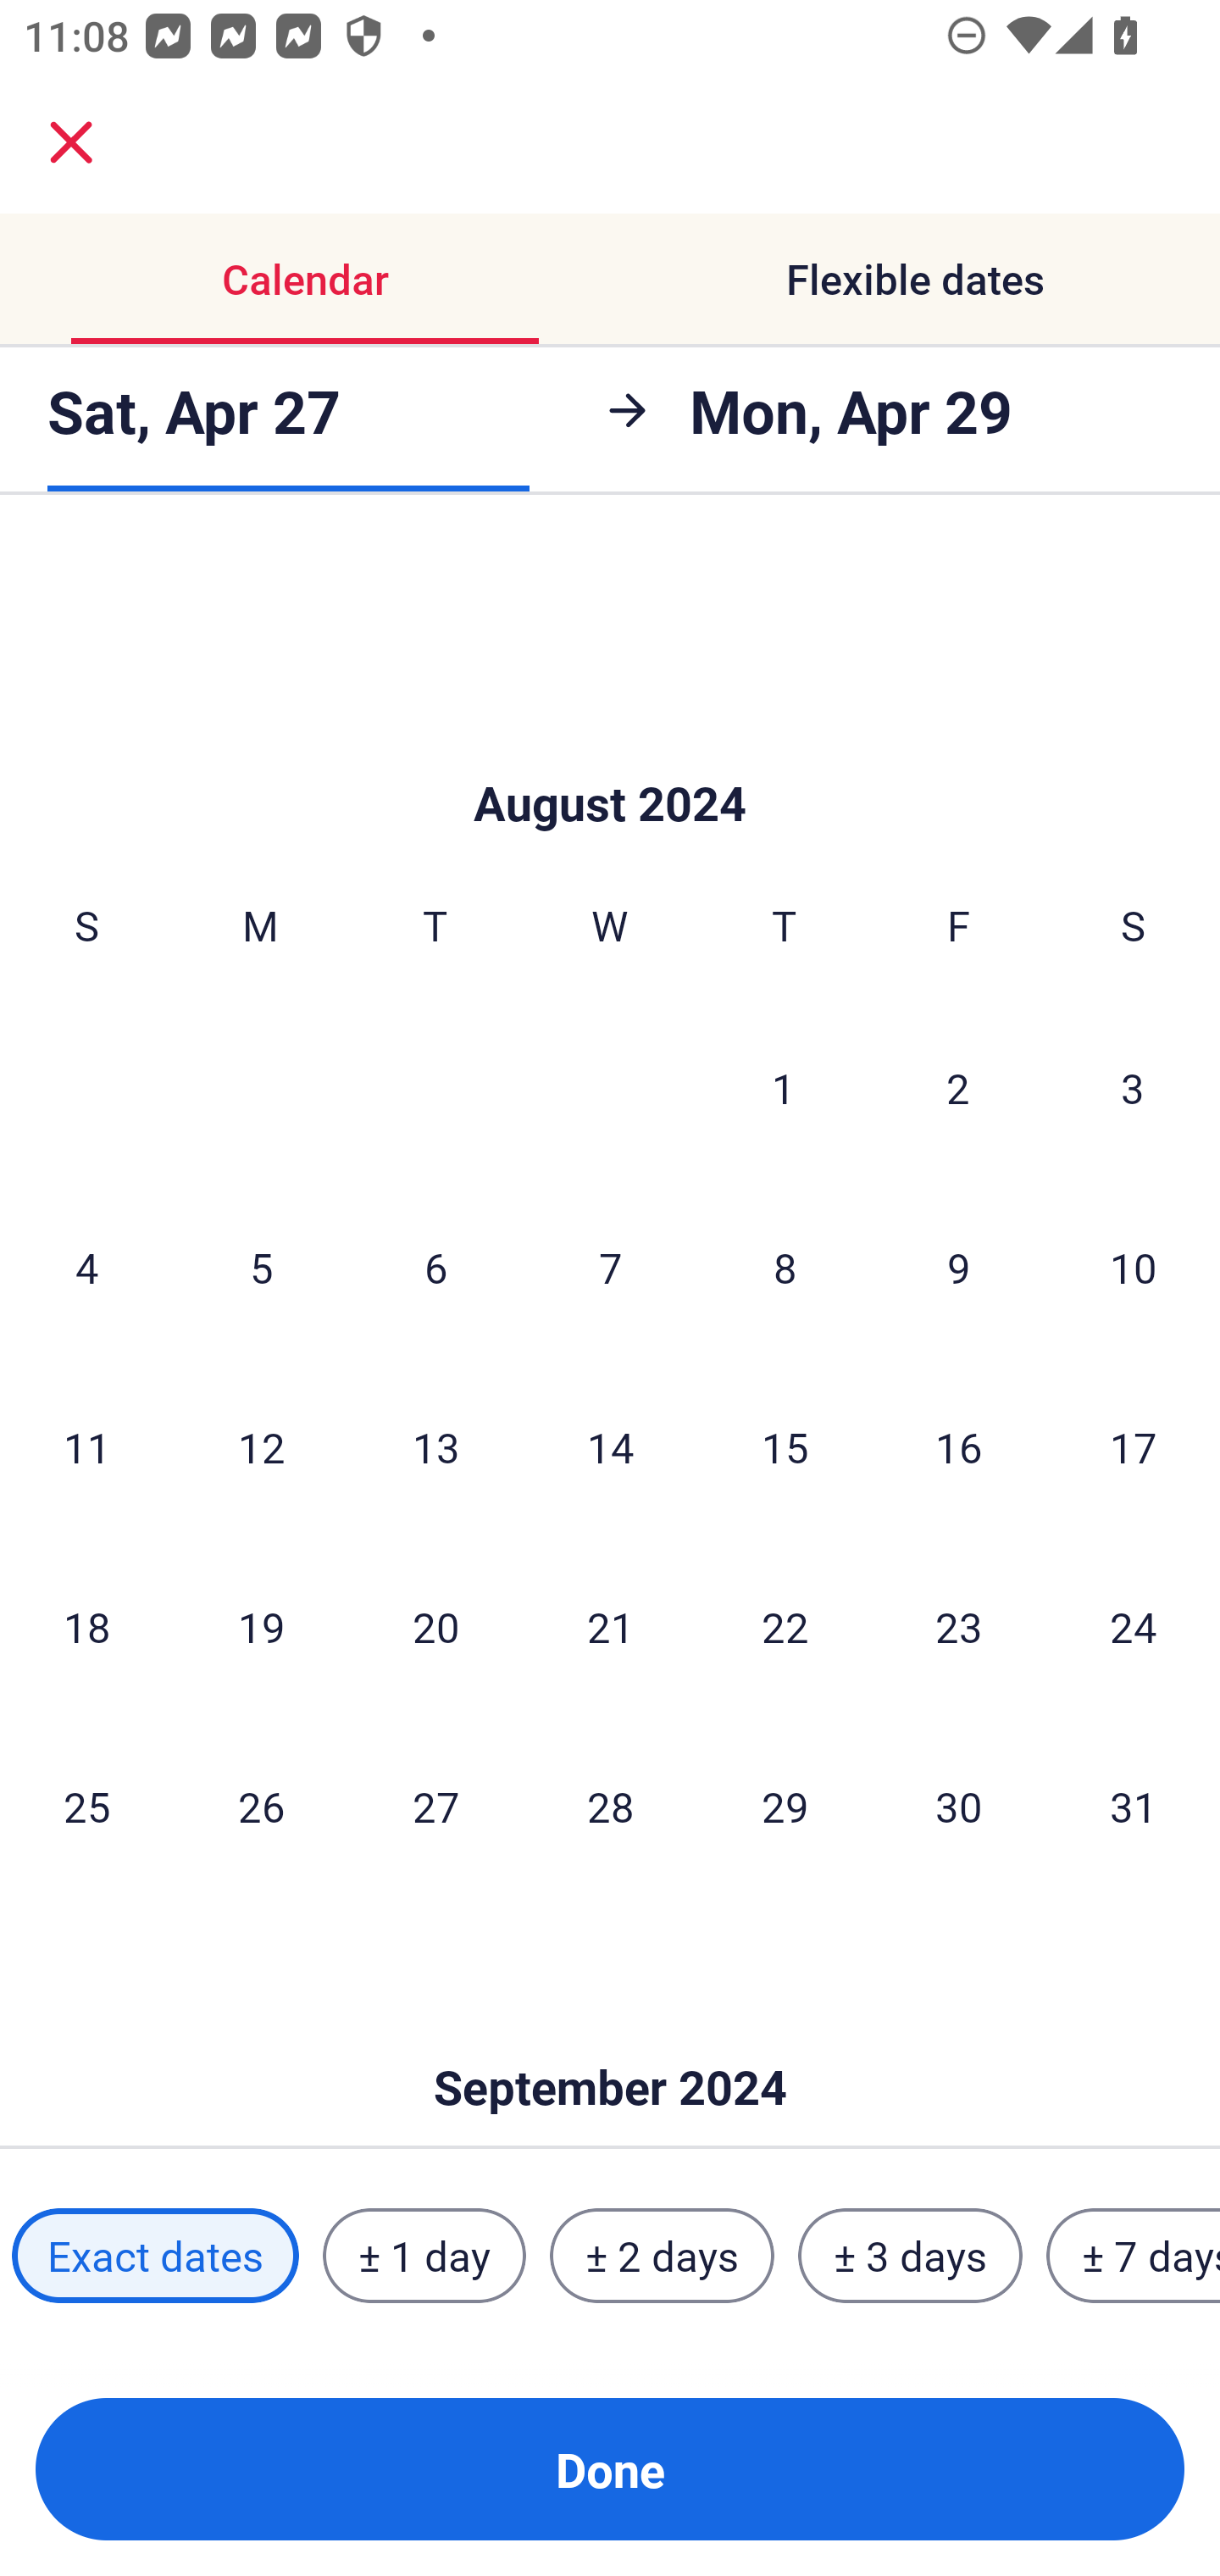 Image resolution: width=1220 pixels, height=2576 pixels. I want to click on 9 Friday, August 9, 2024, so click(959, 1268).